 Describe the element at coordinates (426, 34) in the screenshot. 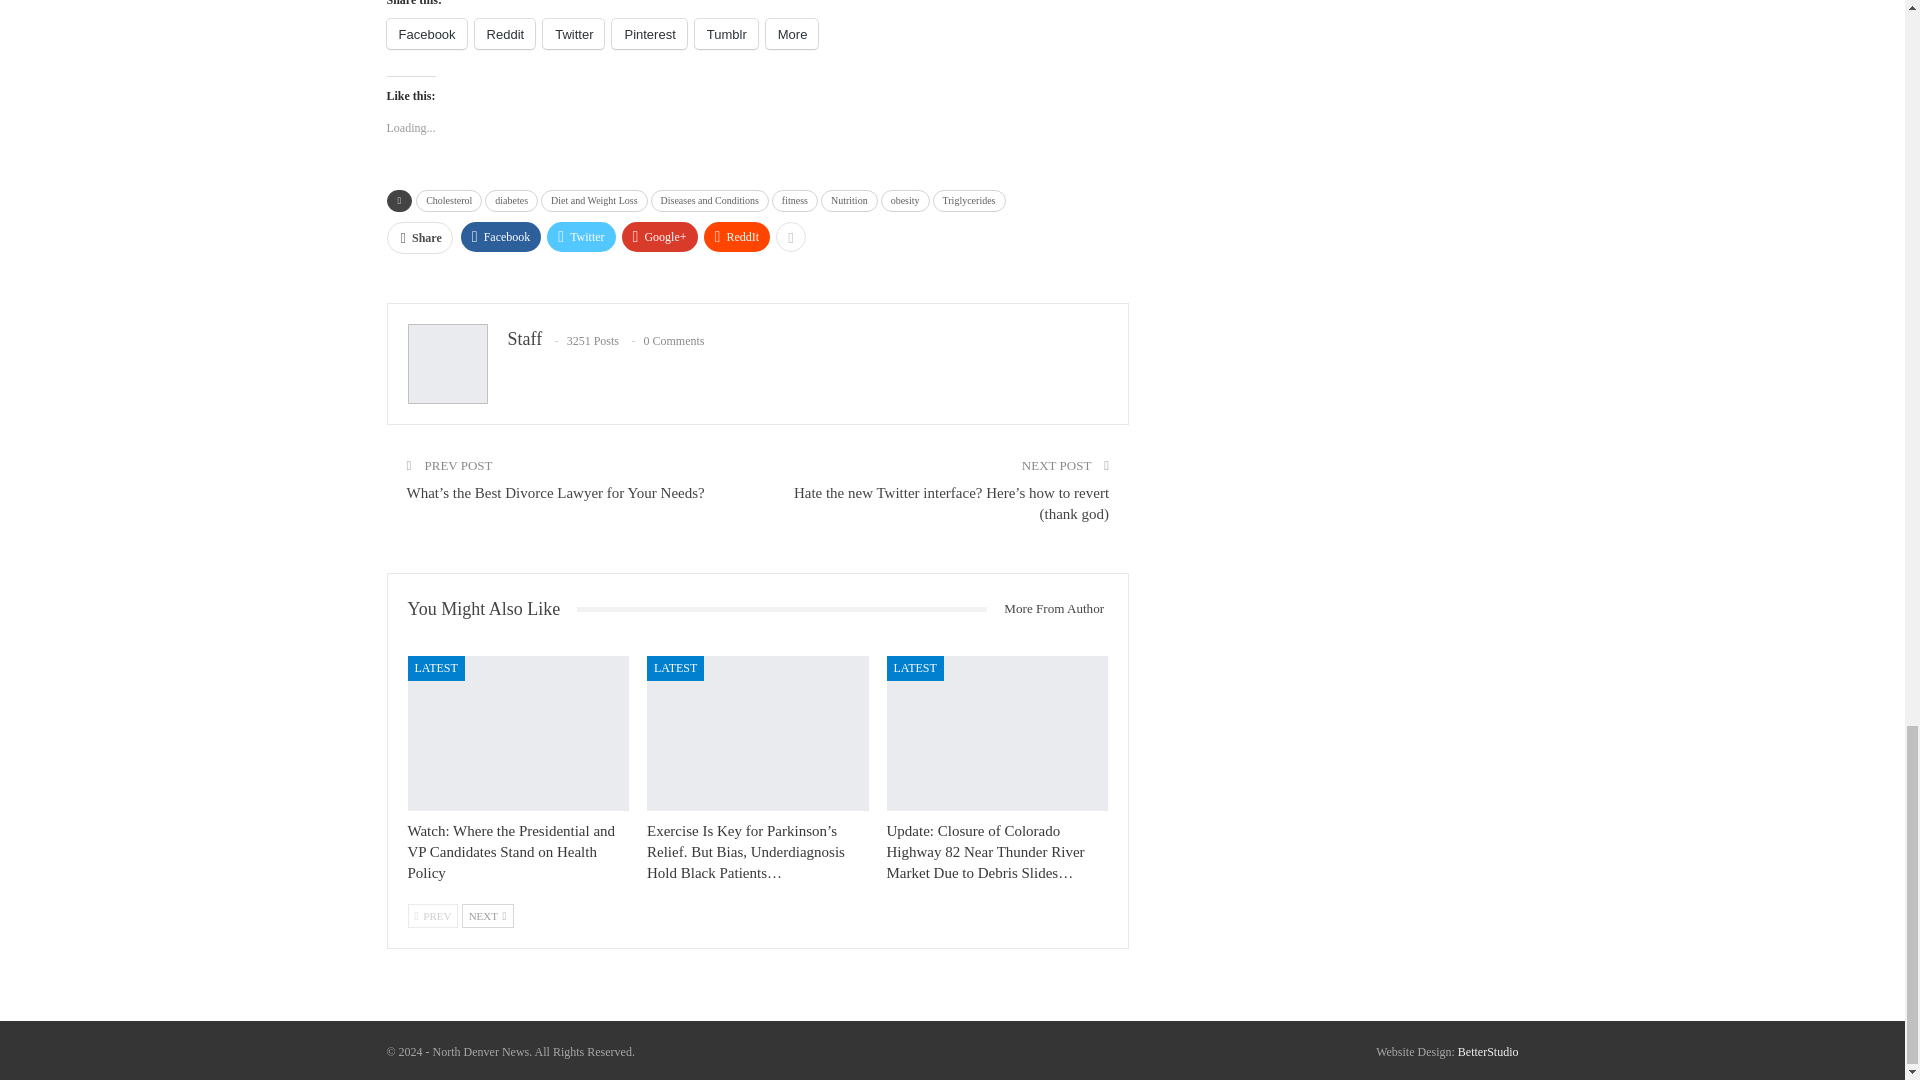

I see `Facebook` at that location.